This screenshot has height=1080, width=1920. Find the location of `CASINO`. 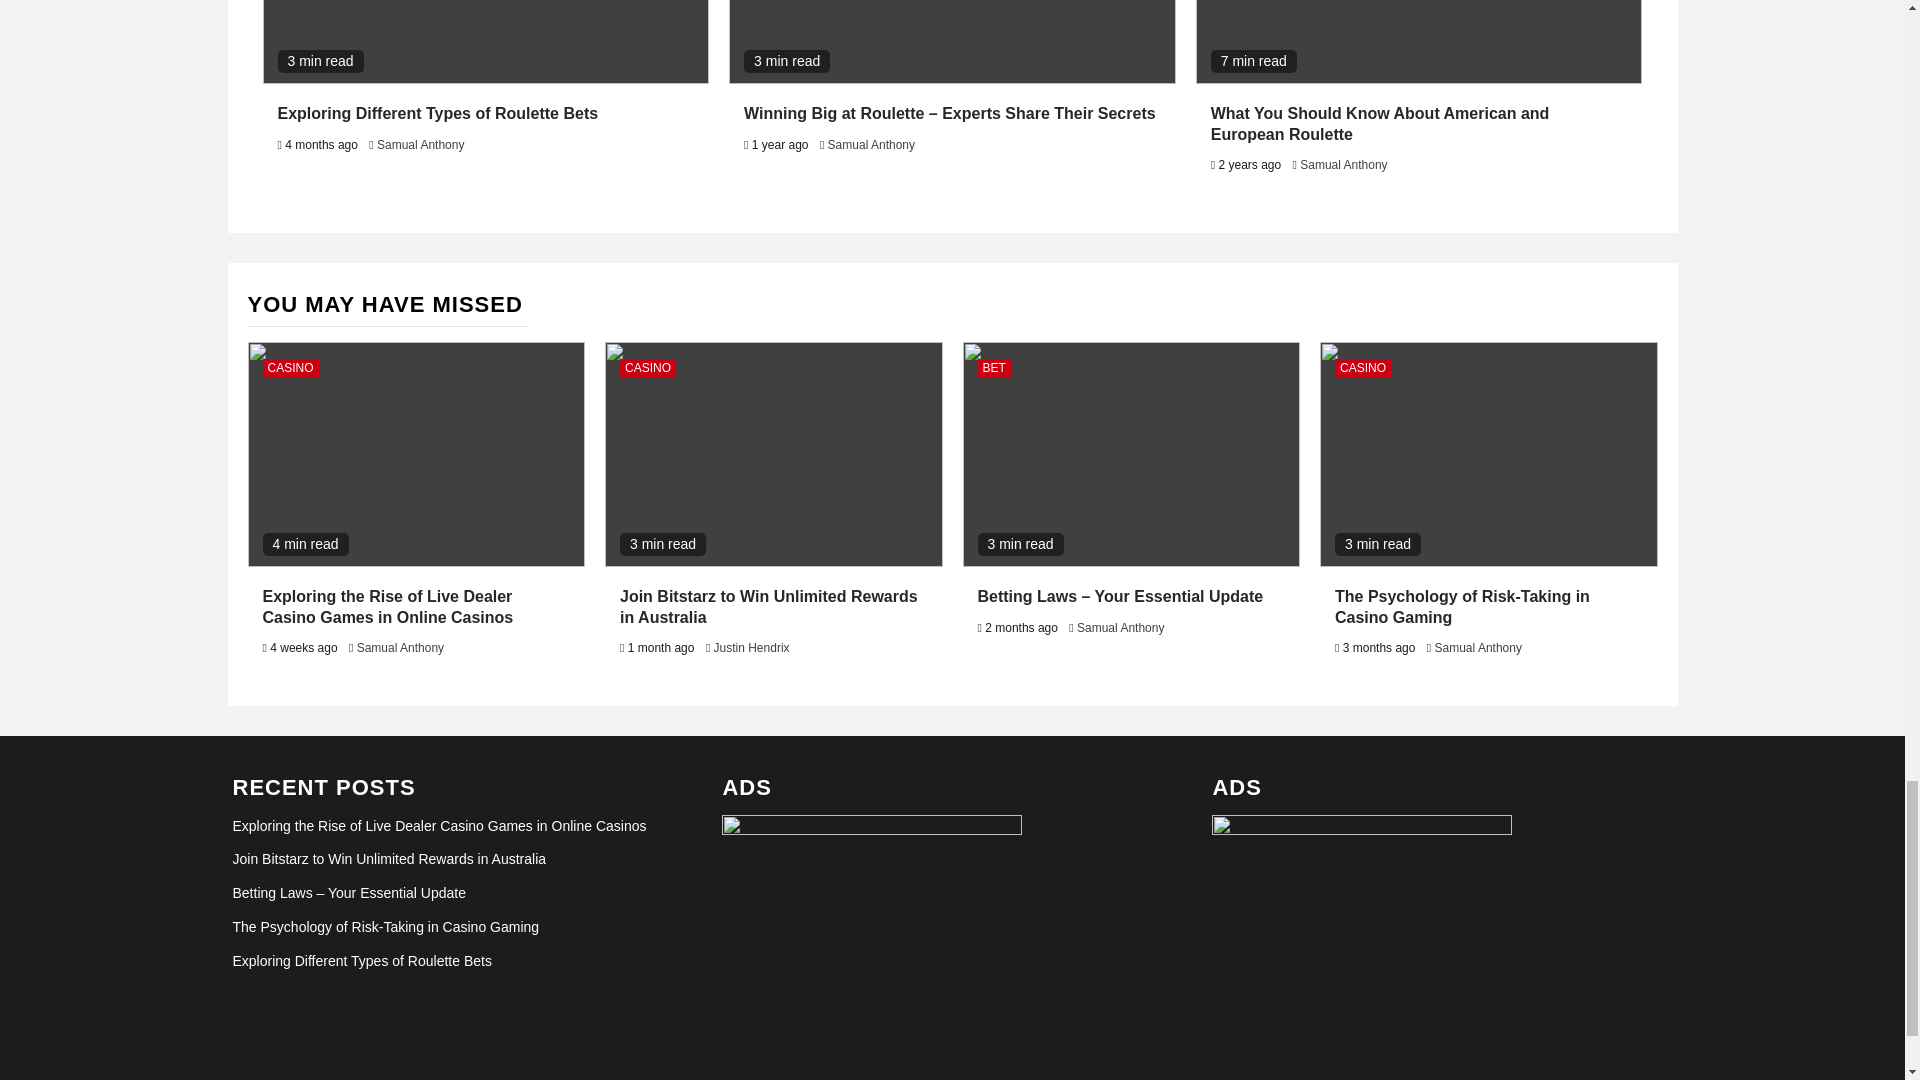

CASINO is located at coordinates (648, 367).